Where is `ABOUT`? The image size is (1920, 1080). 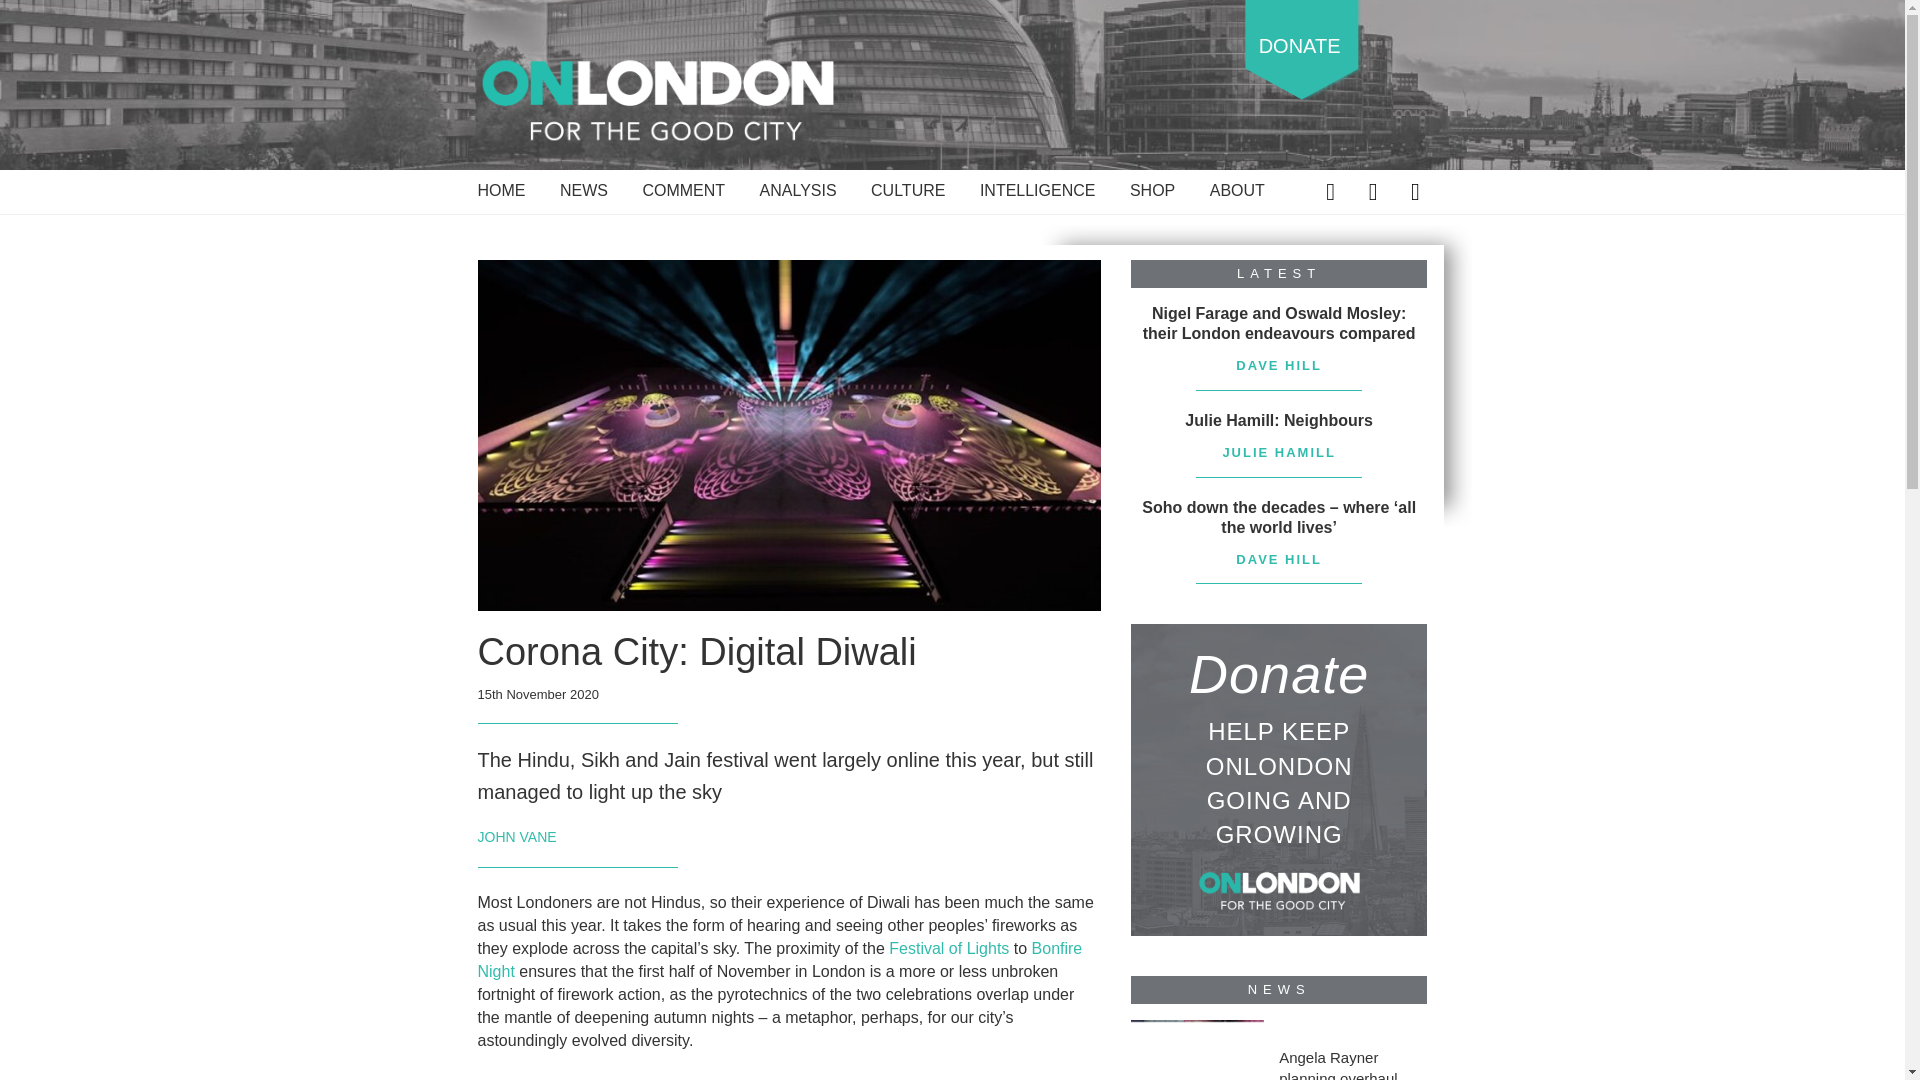 ABOUT is located at coordinates (1237, 194).